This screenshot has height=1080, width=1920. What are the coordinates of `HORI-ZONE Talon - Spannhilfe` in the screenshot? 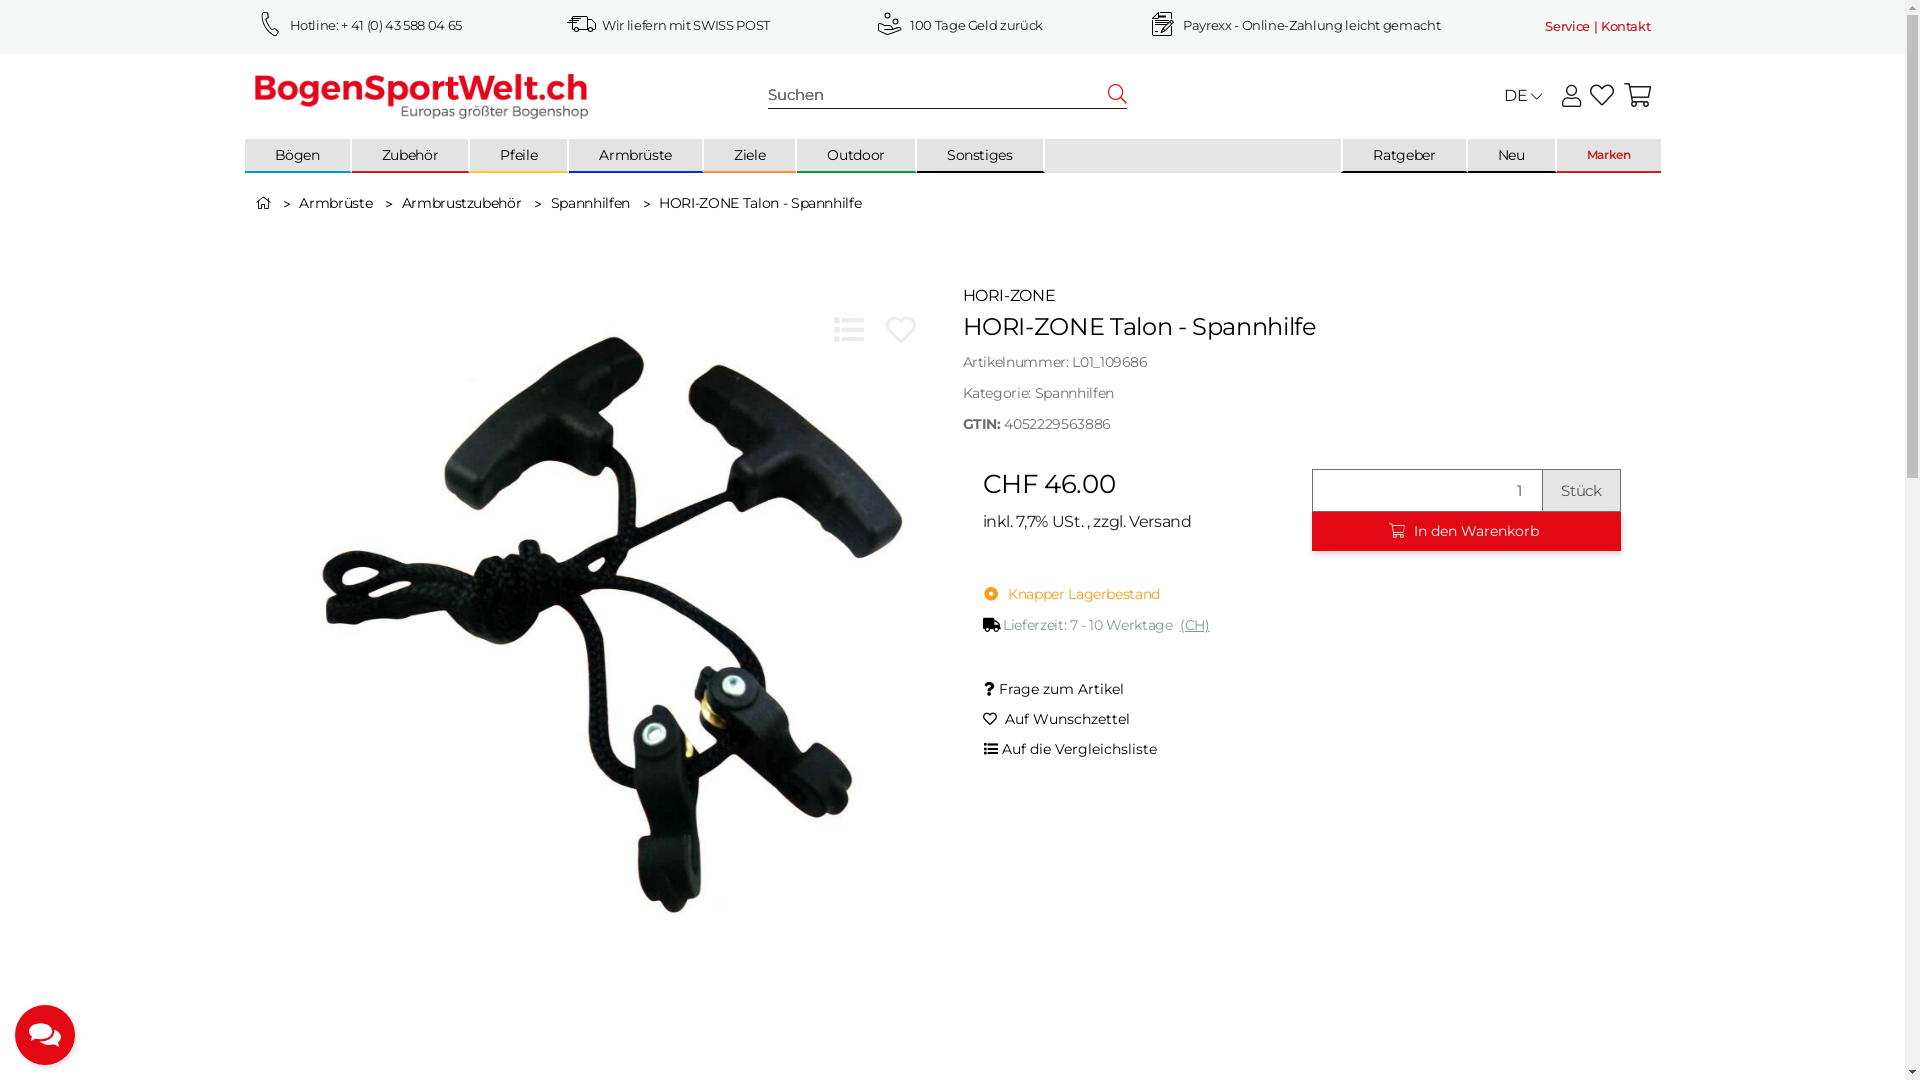 It's located at (760, 203).